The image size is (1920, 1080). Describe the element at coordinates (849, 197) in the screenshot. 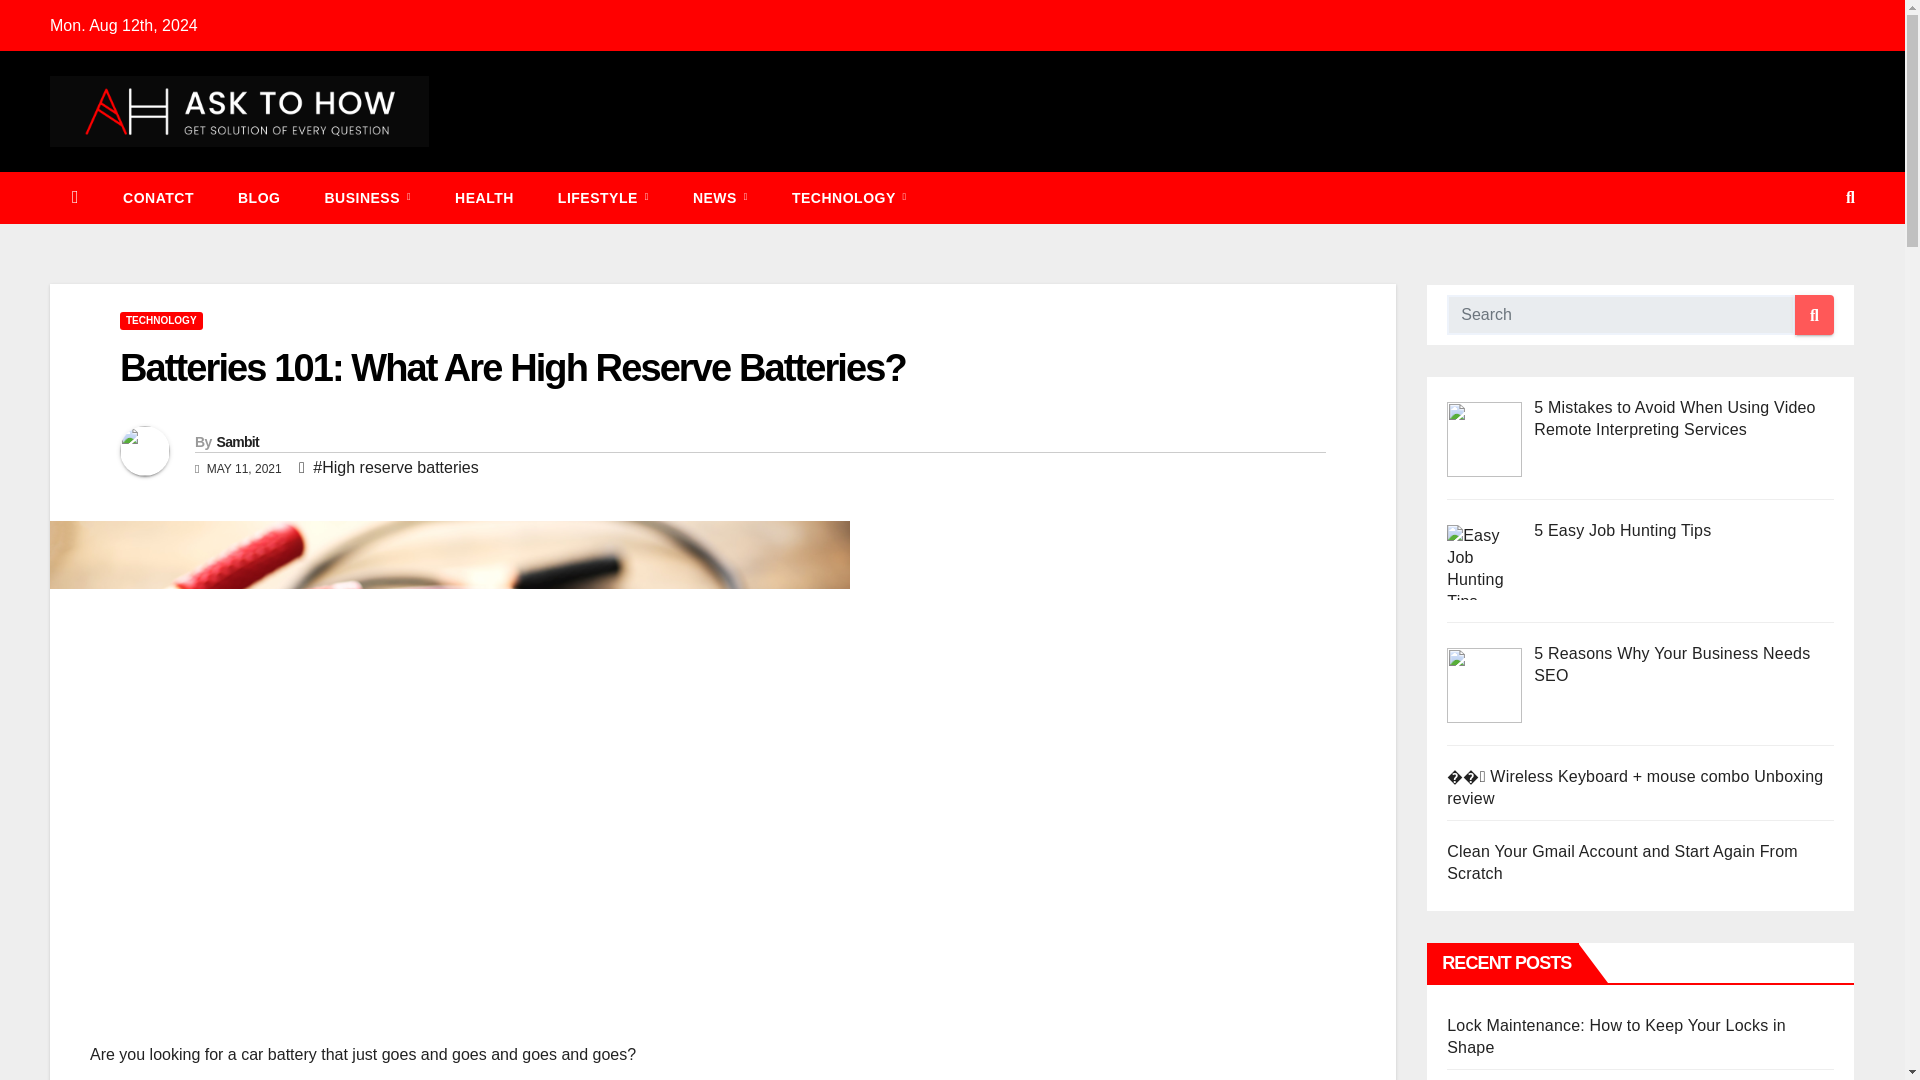

I see `TECHNOLOGY` at that location.